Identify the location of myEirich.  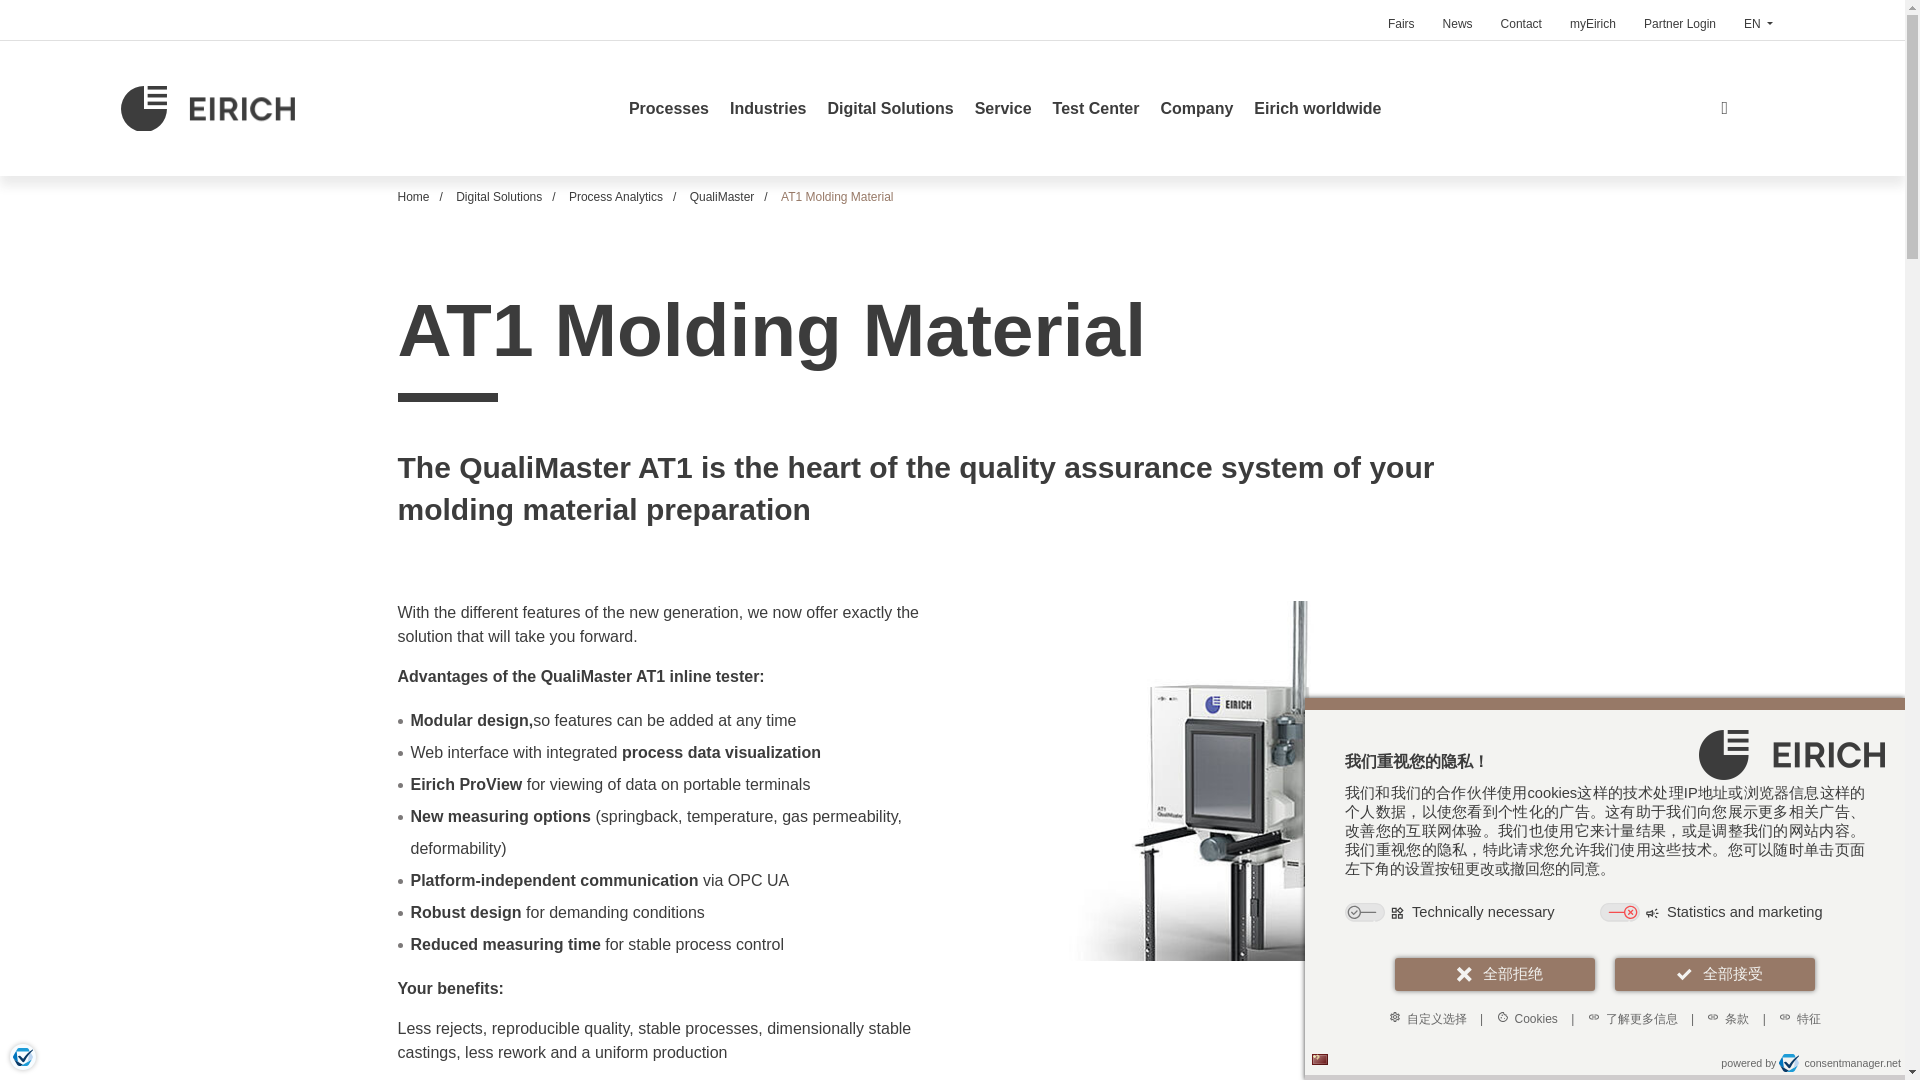
(1592, 20).